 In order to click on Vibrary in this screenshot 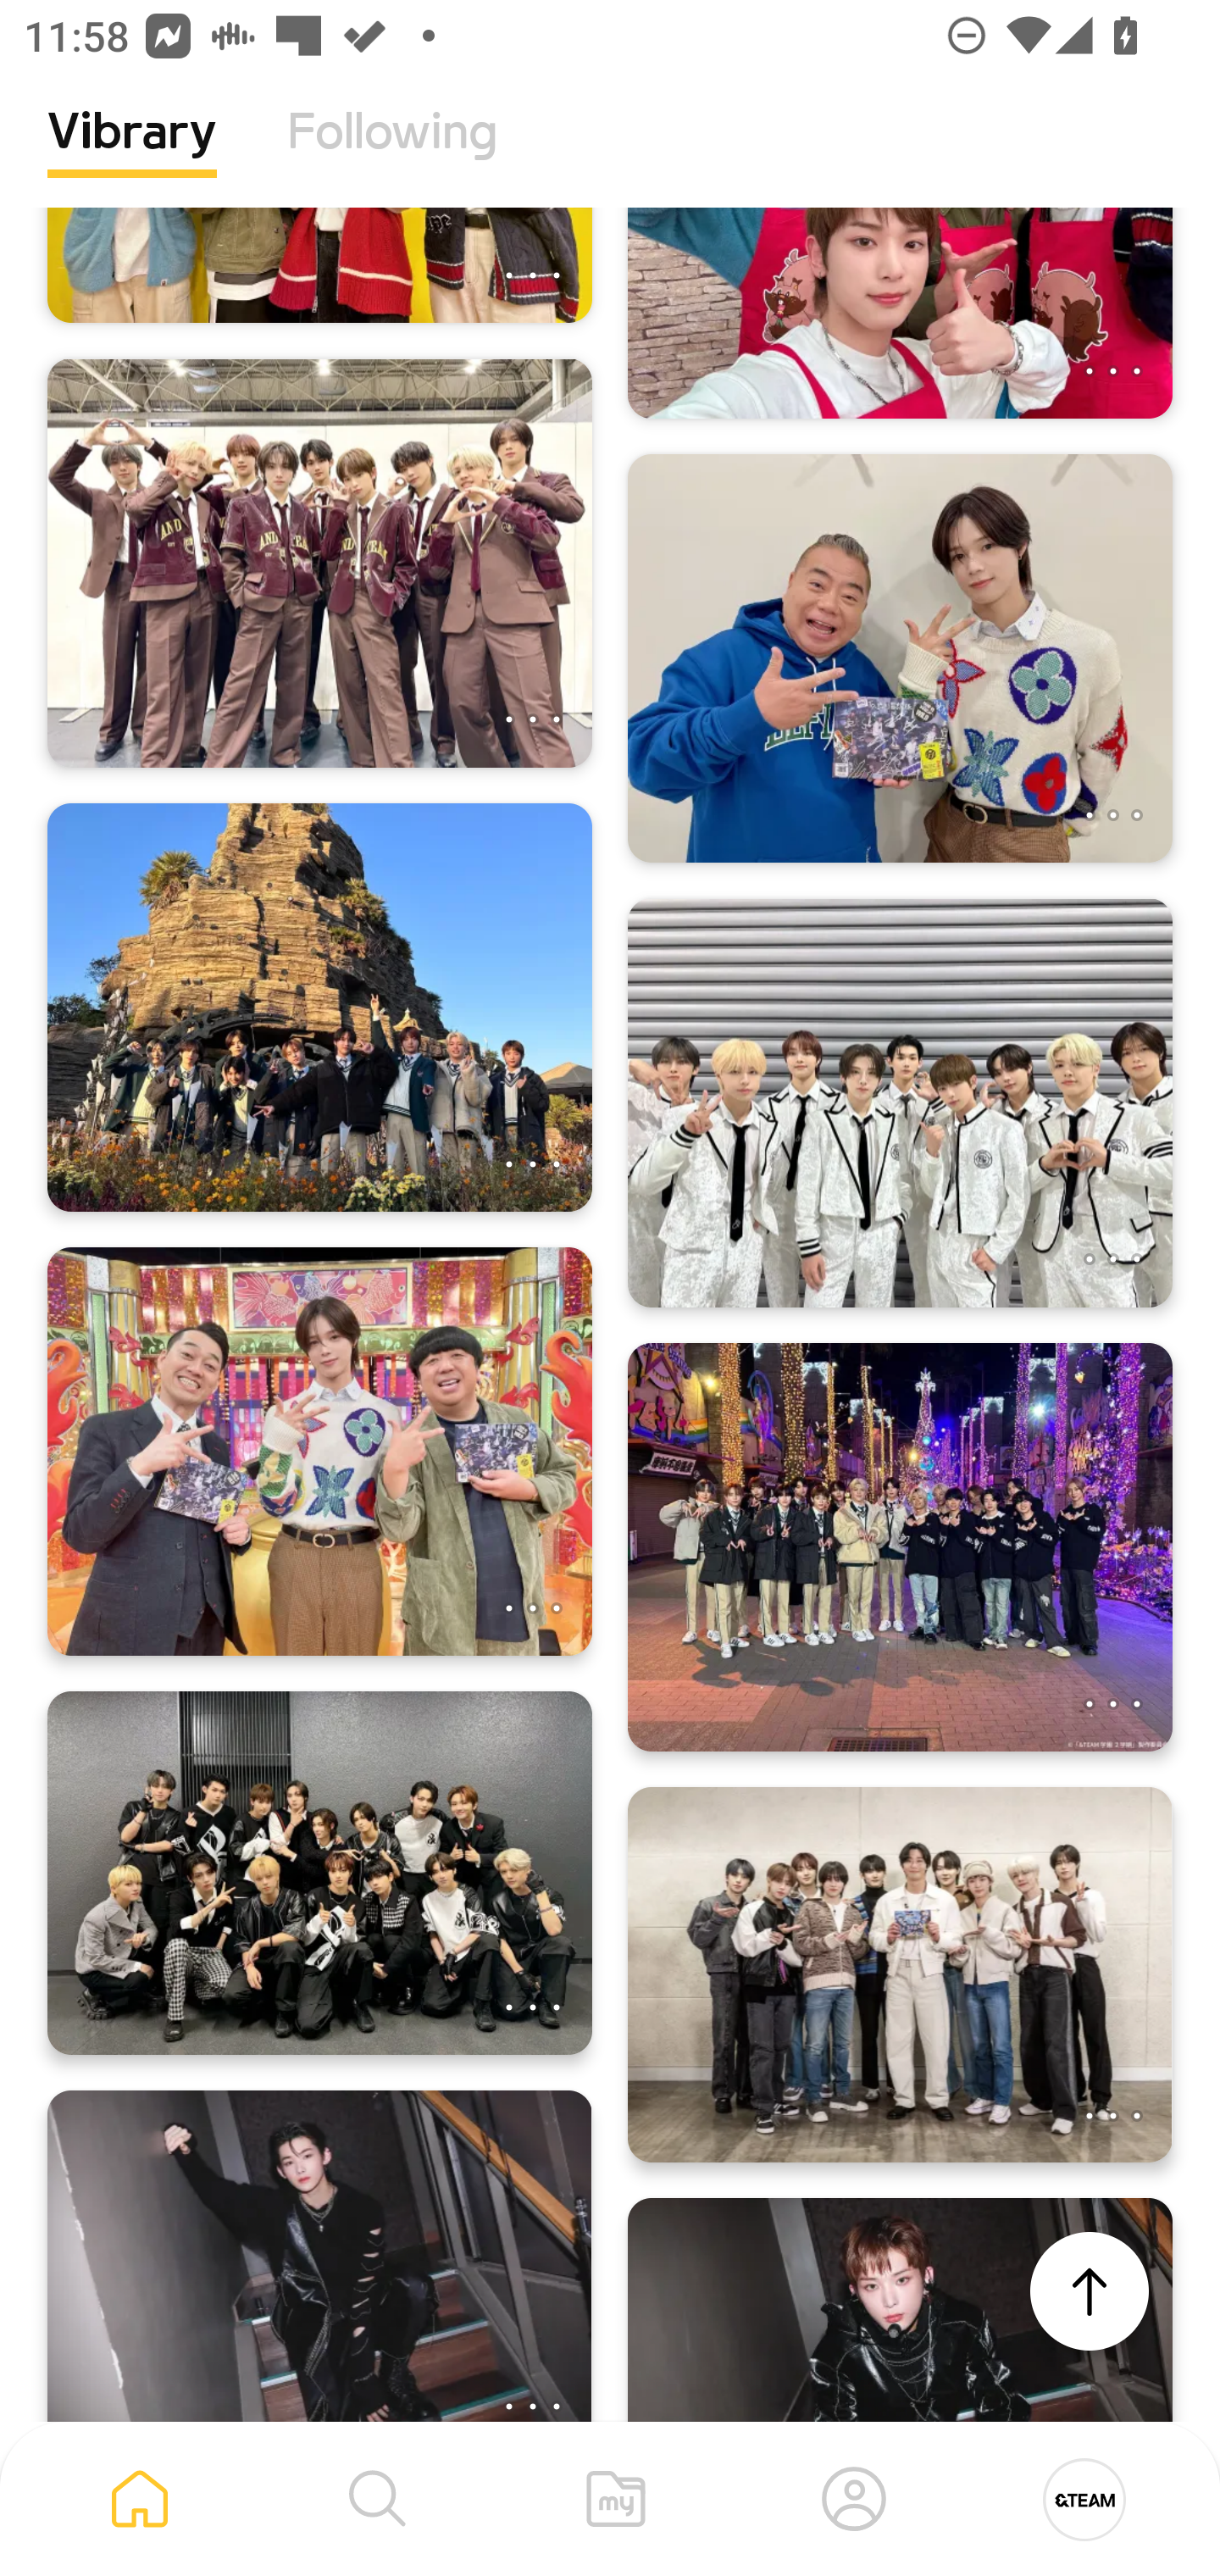, I will do `click(132, 157)`.